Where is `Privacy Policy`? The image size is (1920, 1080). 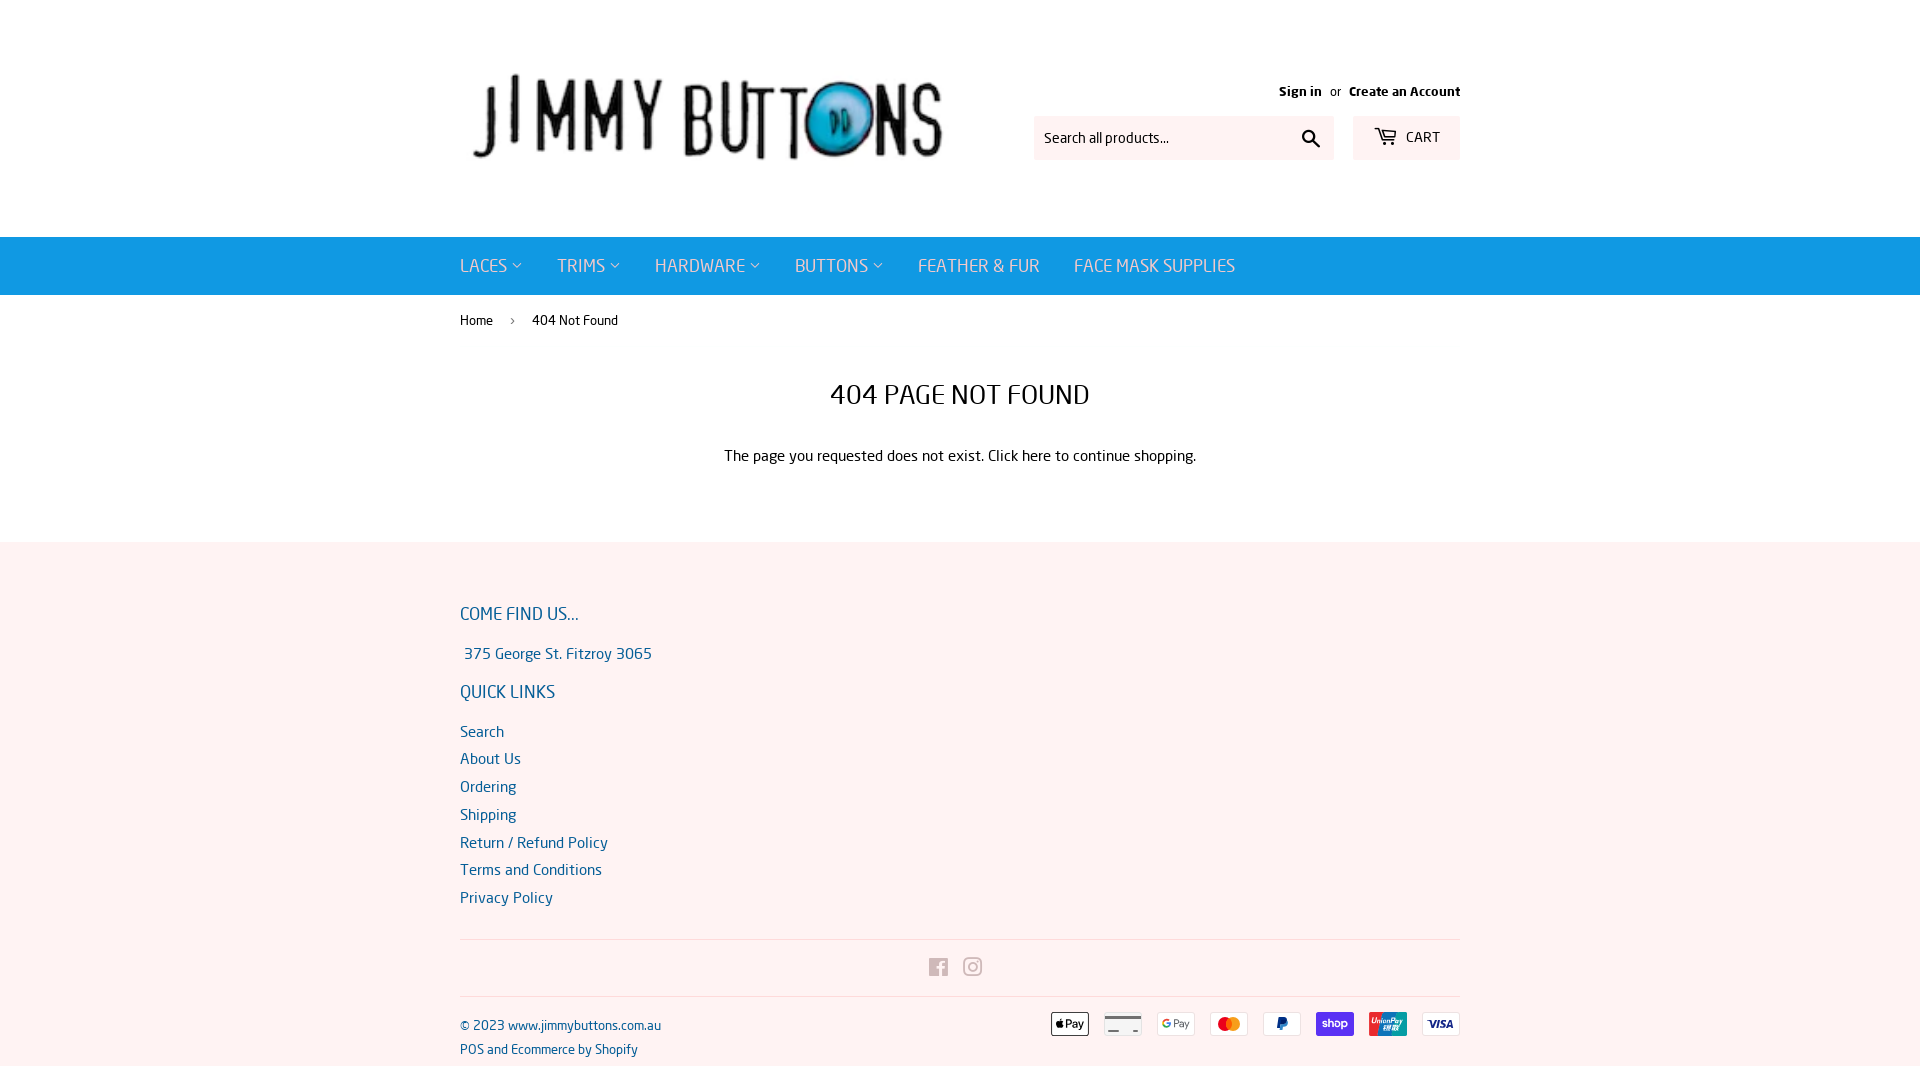
Privacy Policy is located at coordinates (506, 897).